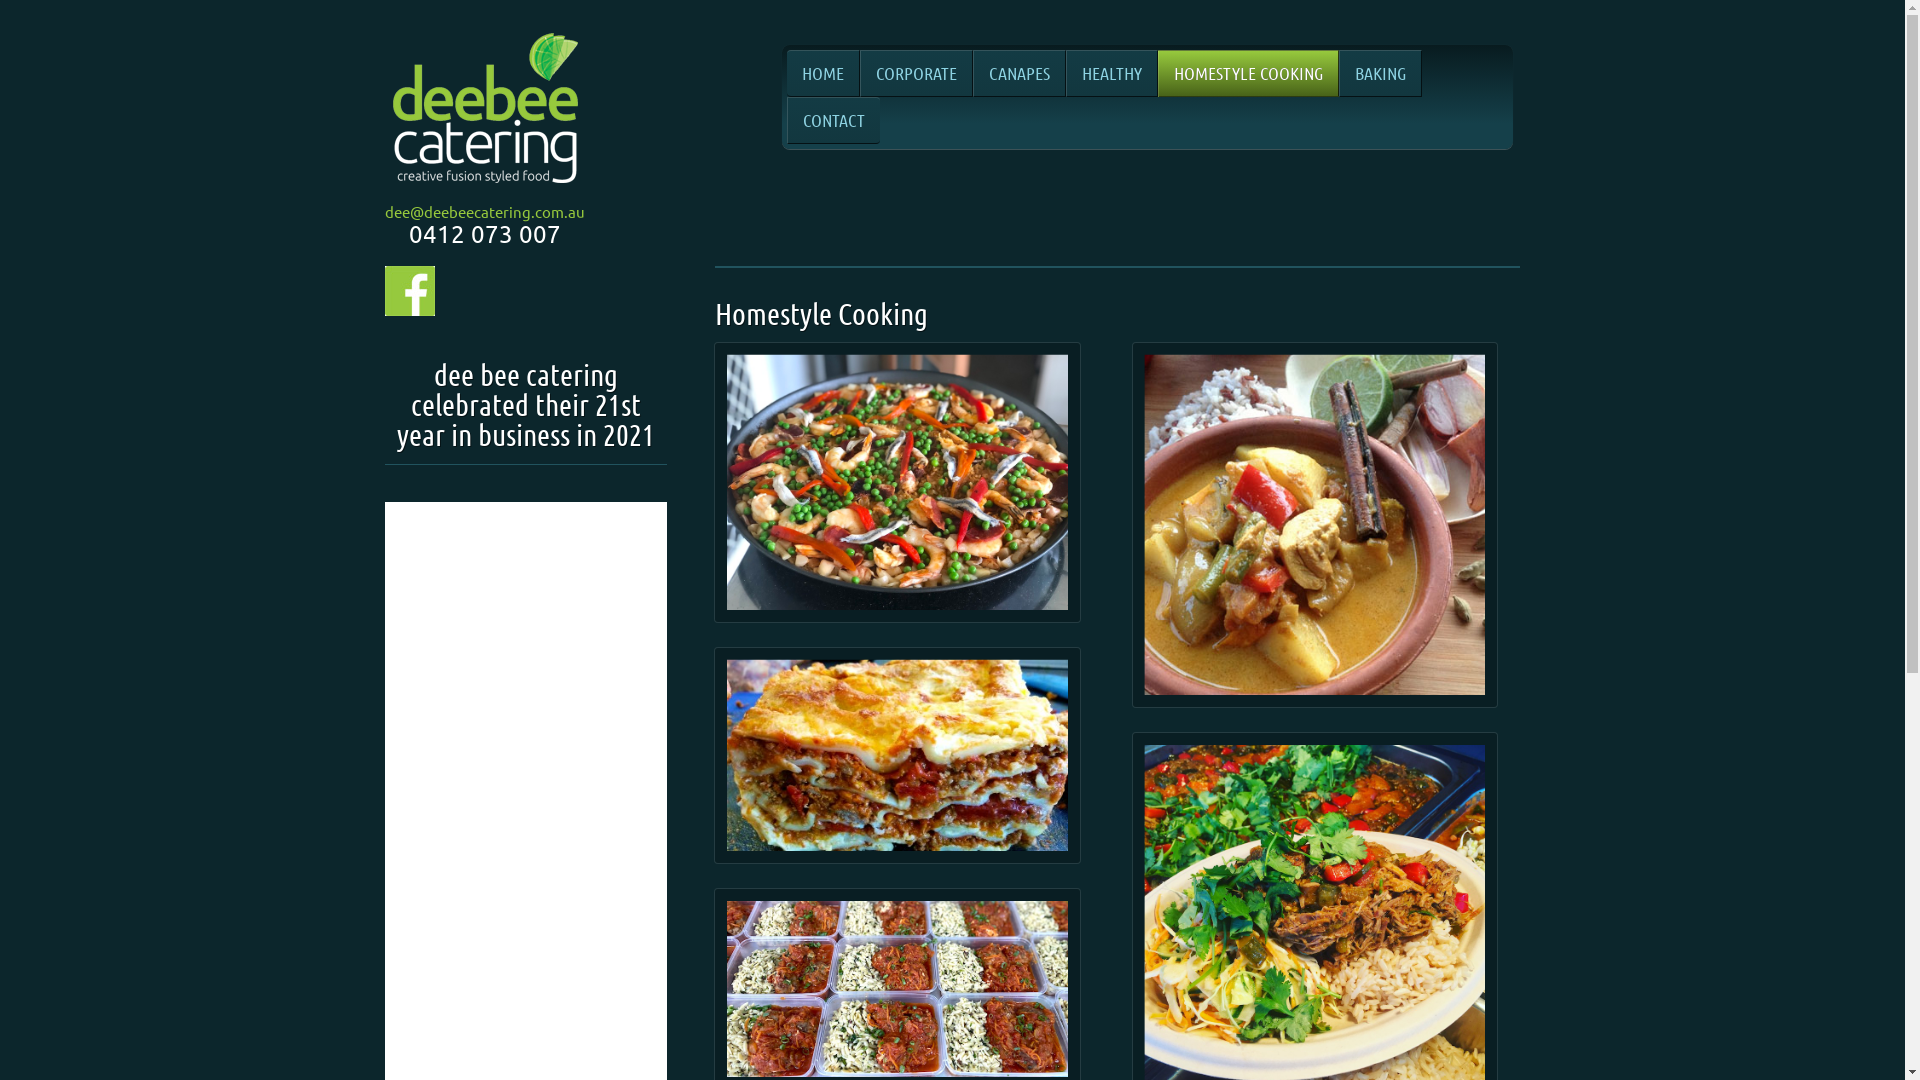  What do you see at coordinates (1019, 74) in the screenshot?
I see `CANAPES` at bounding box center [1019, 74].